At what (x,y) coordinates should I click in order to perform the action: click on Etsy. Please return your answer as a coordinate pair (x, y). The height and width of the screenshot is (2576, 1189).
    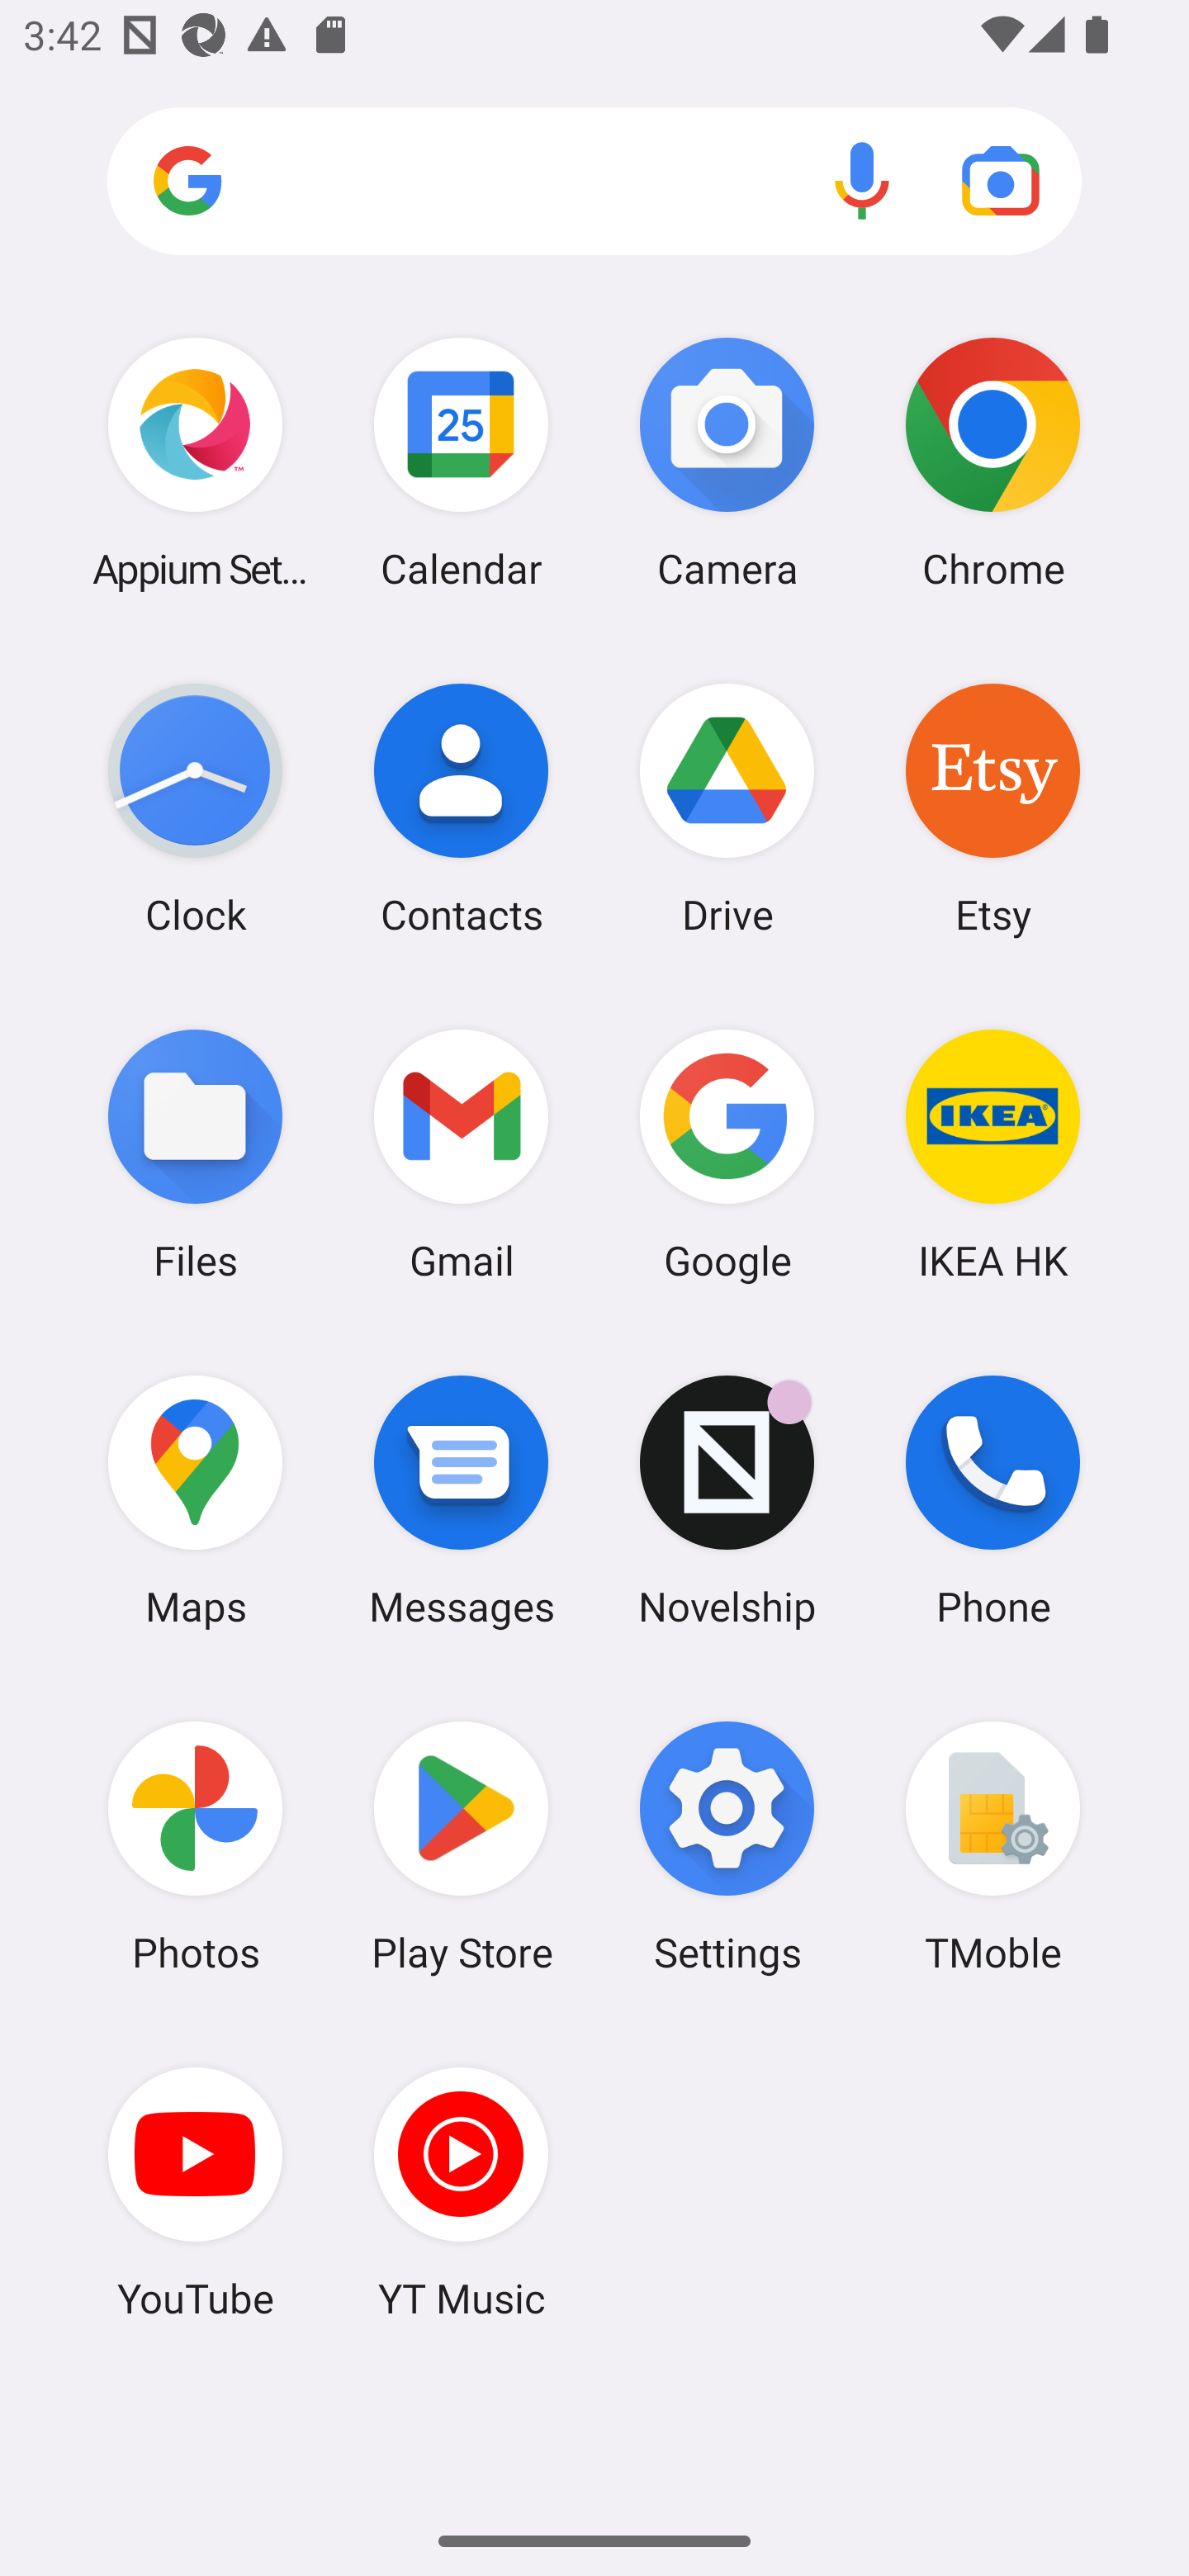
    Looking at the image, I should click on (992, 808).